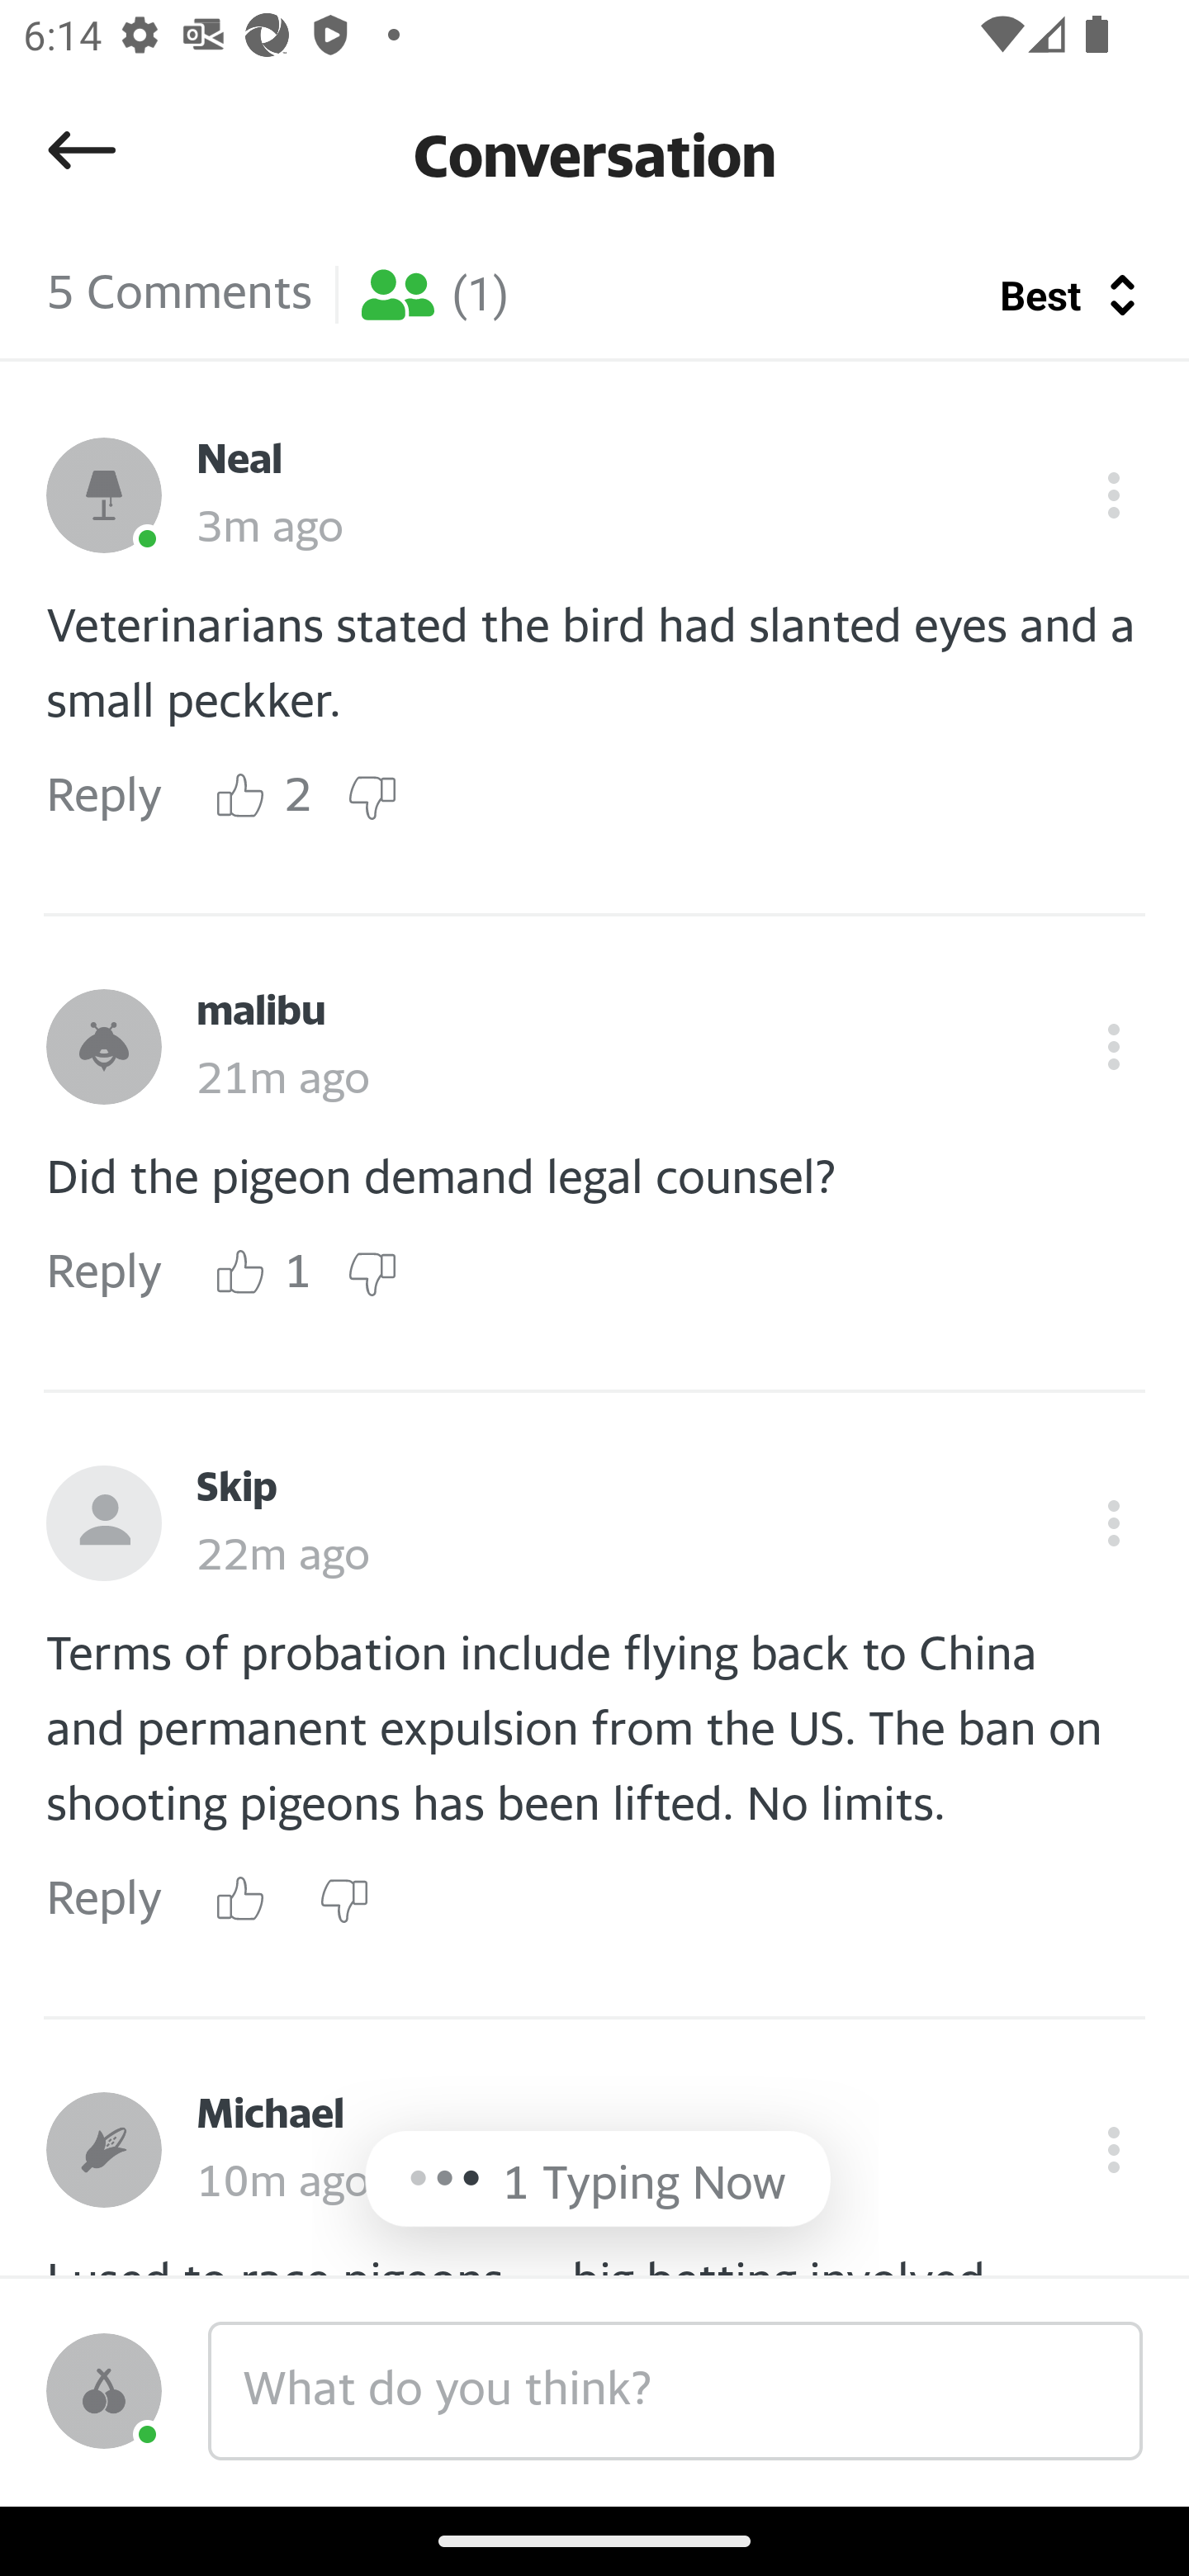  What do you see at coordinates (343, 1899) in the screenshot?
I see `Down vote button Down vote button Down vote button` at bounding box center [343, 1899].